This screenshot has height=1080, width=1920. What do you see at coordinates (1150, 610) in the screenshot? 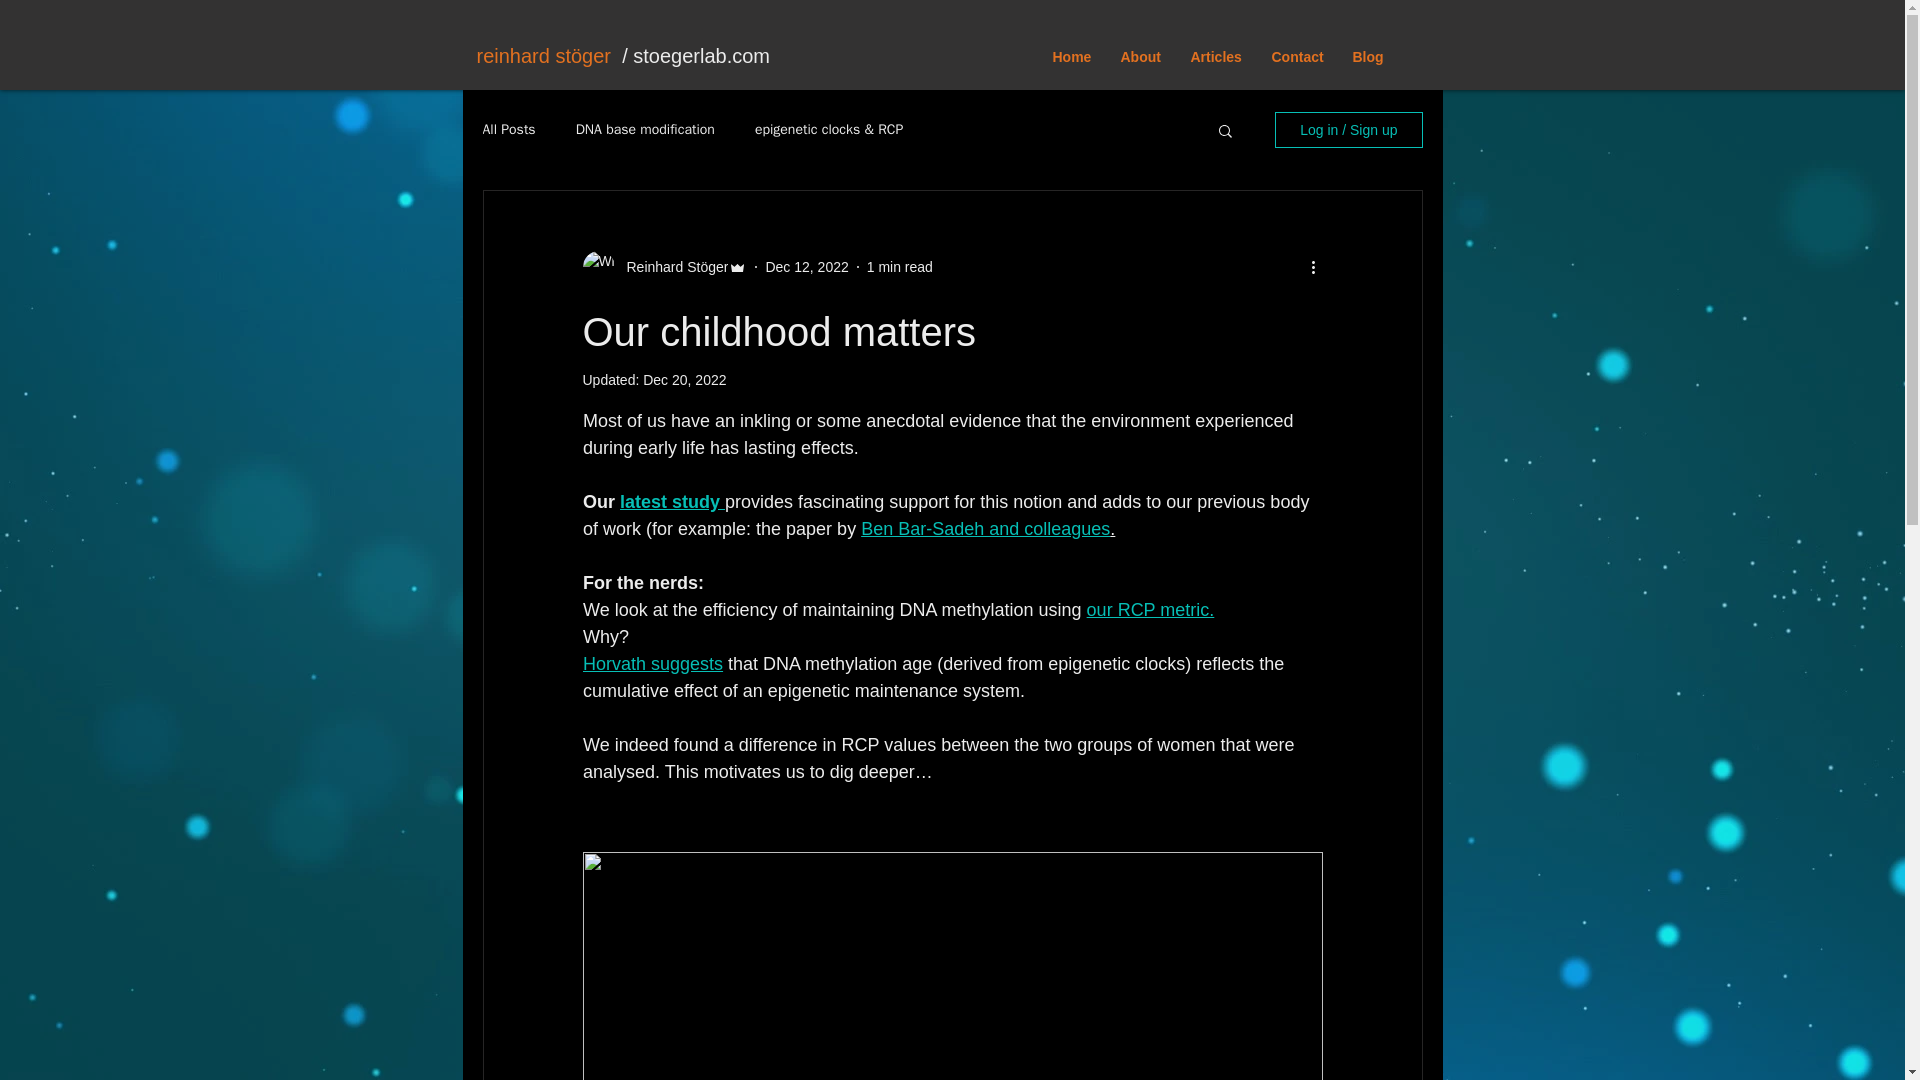
I see `our RCP metric.` at bounding box center [1150, 610].